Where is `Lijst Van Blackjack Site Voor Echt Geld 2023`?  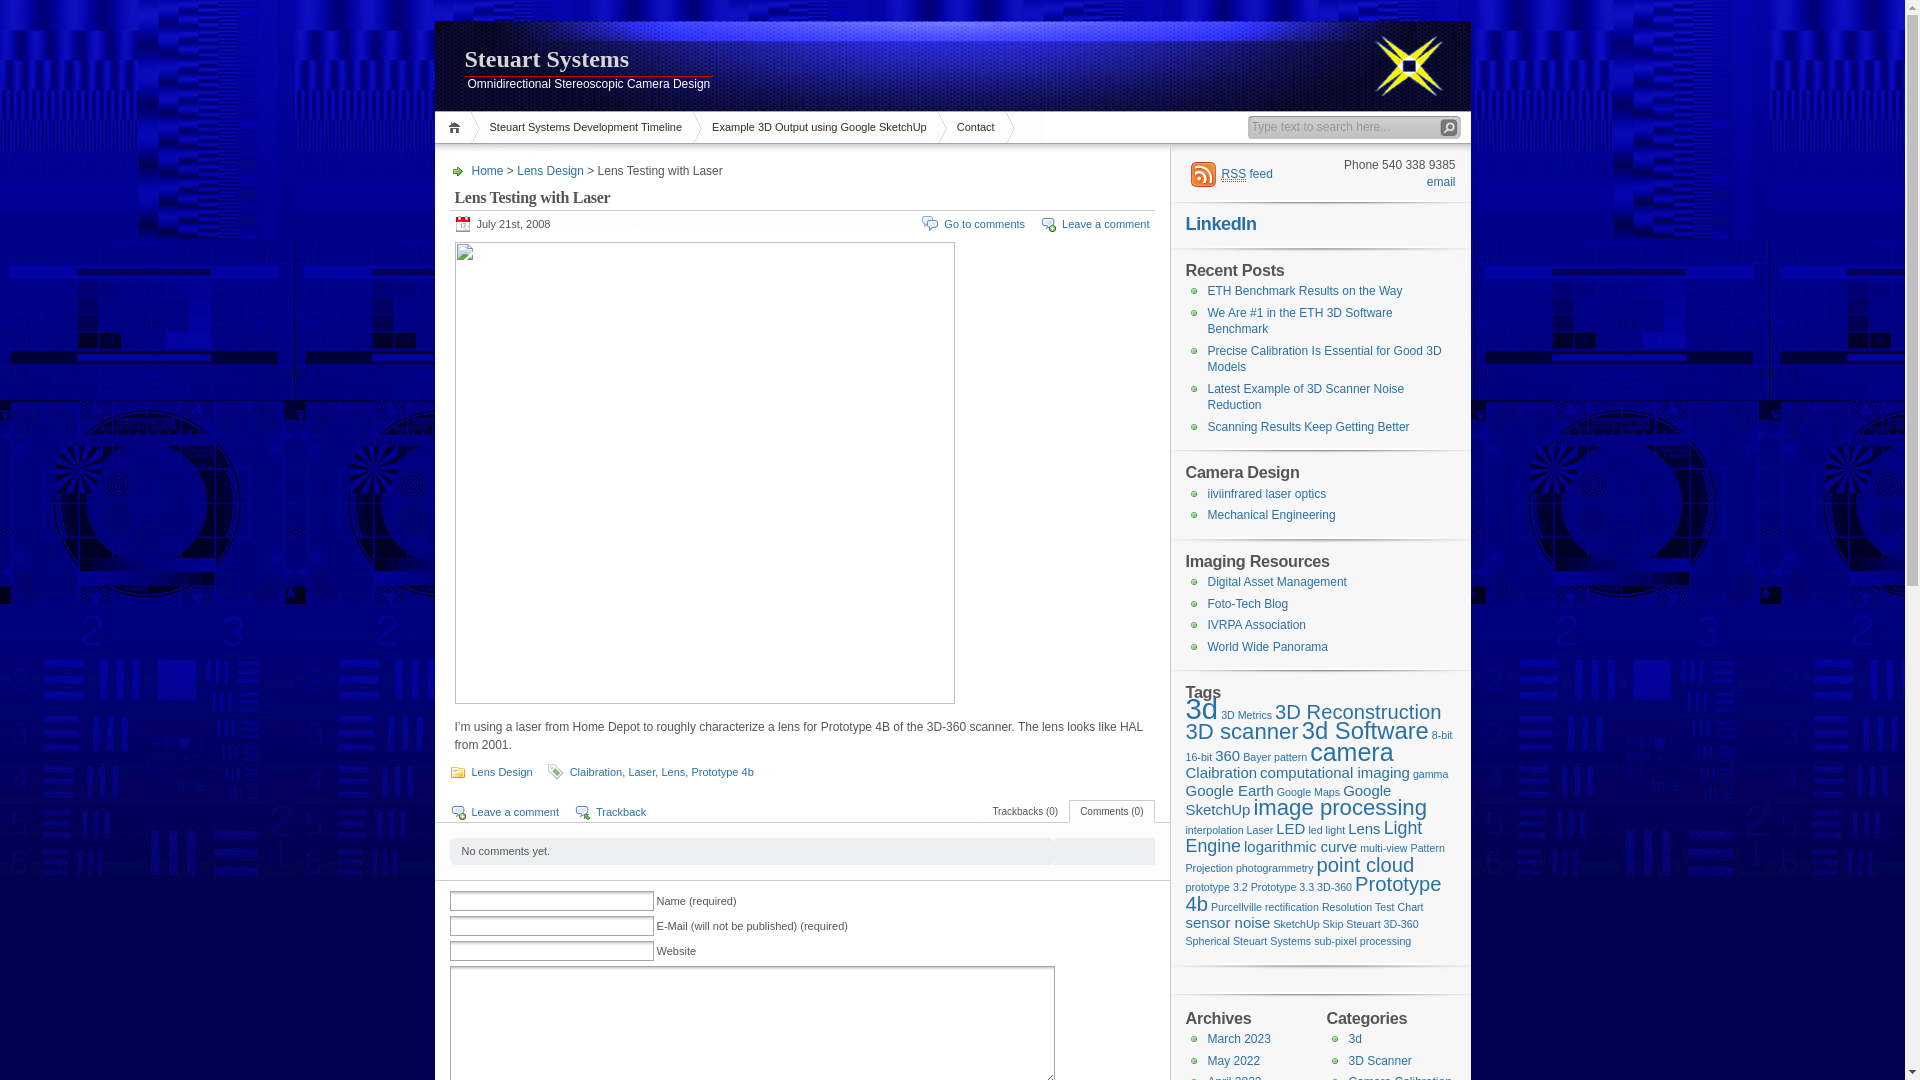
Lijst Van Blackjack Site Voor Echt Geld 2023 is located at coordinates (118, 119).